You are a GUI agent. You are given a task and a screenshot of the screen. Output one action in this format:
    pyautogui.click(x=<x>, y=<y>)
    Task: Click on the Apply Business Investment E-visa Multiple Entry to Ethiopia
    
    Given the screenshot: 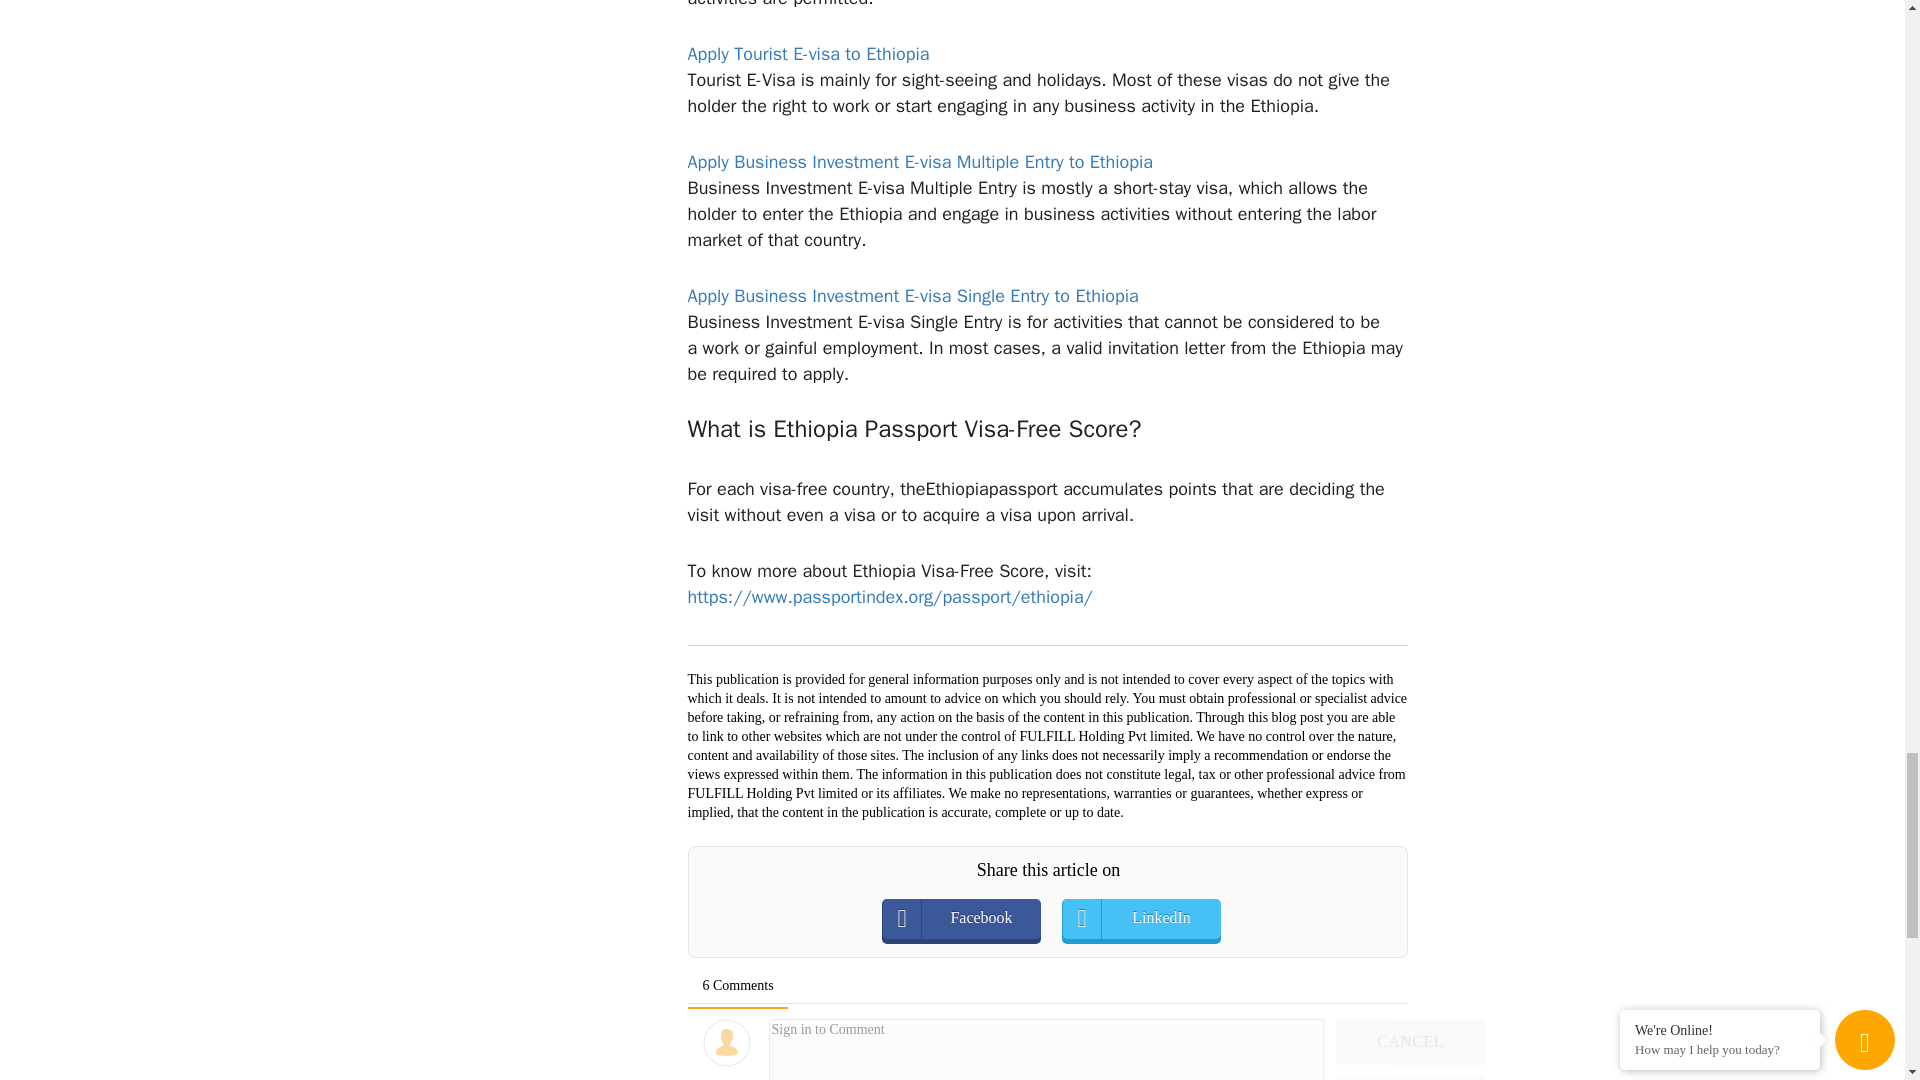 What is the action you would take?
    pyautogui.click(x=920, y=162)
    